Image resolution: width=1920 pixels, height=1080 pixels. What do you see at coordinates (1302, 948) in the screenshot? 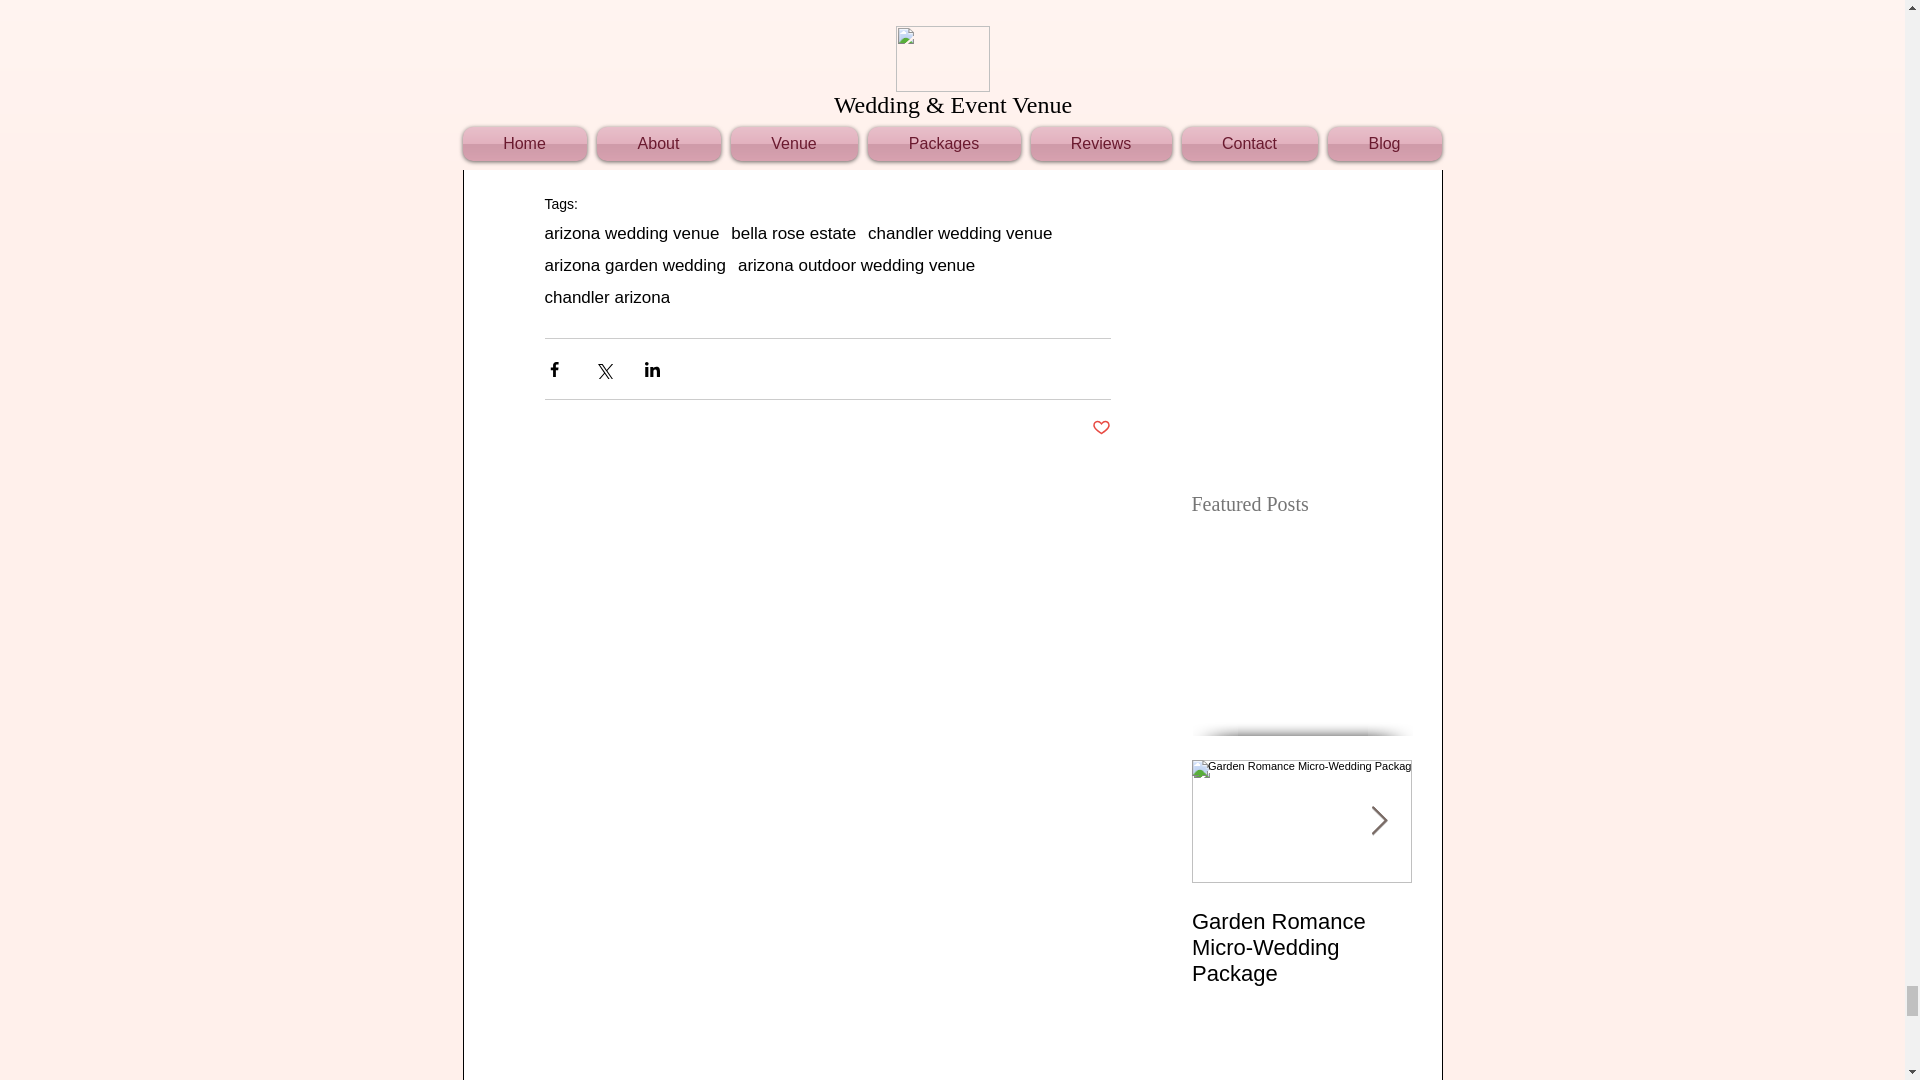
I see `Garden Romance Micro-Wedding Package` at bounding box center [1302, 948].